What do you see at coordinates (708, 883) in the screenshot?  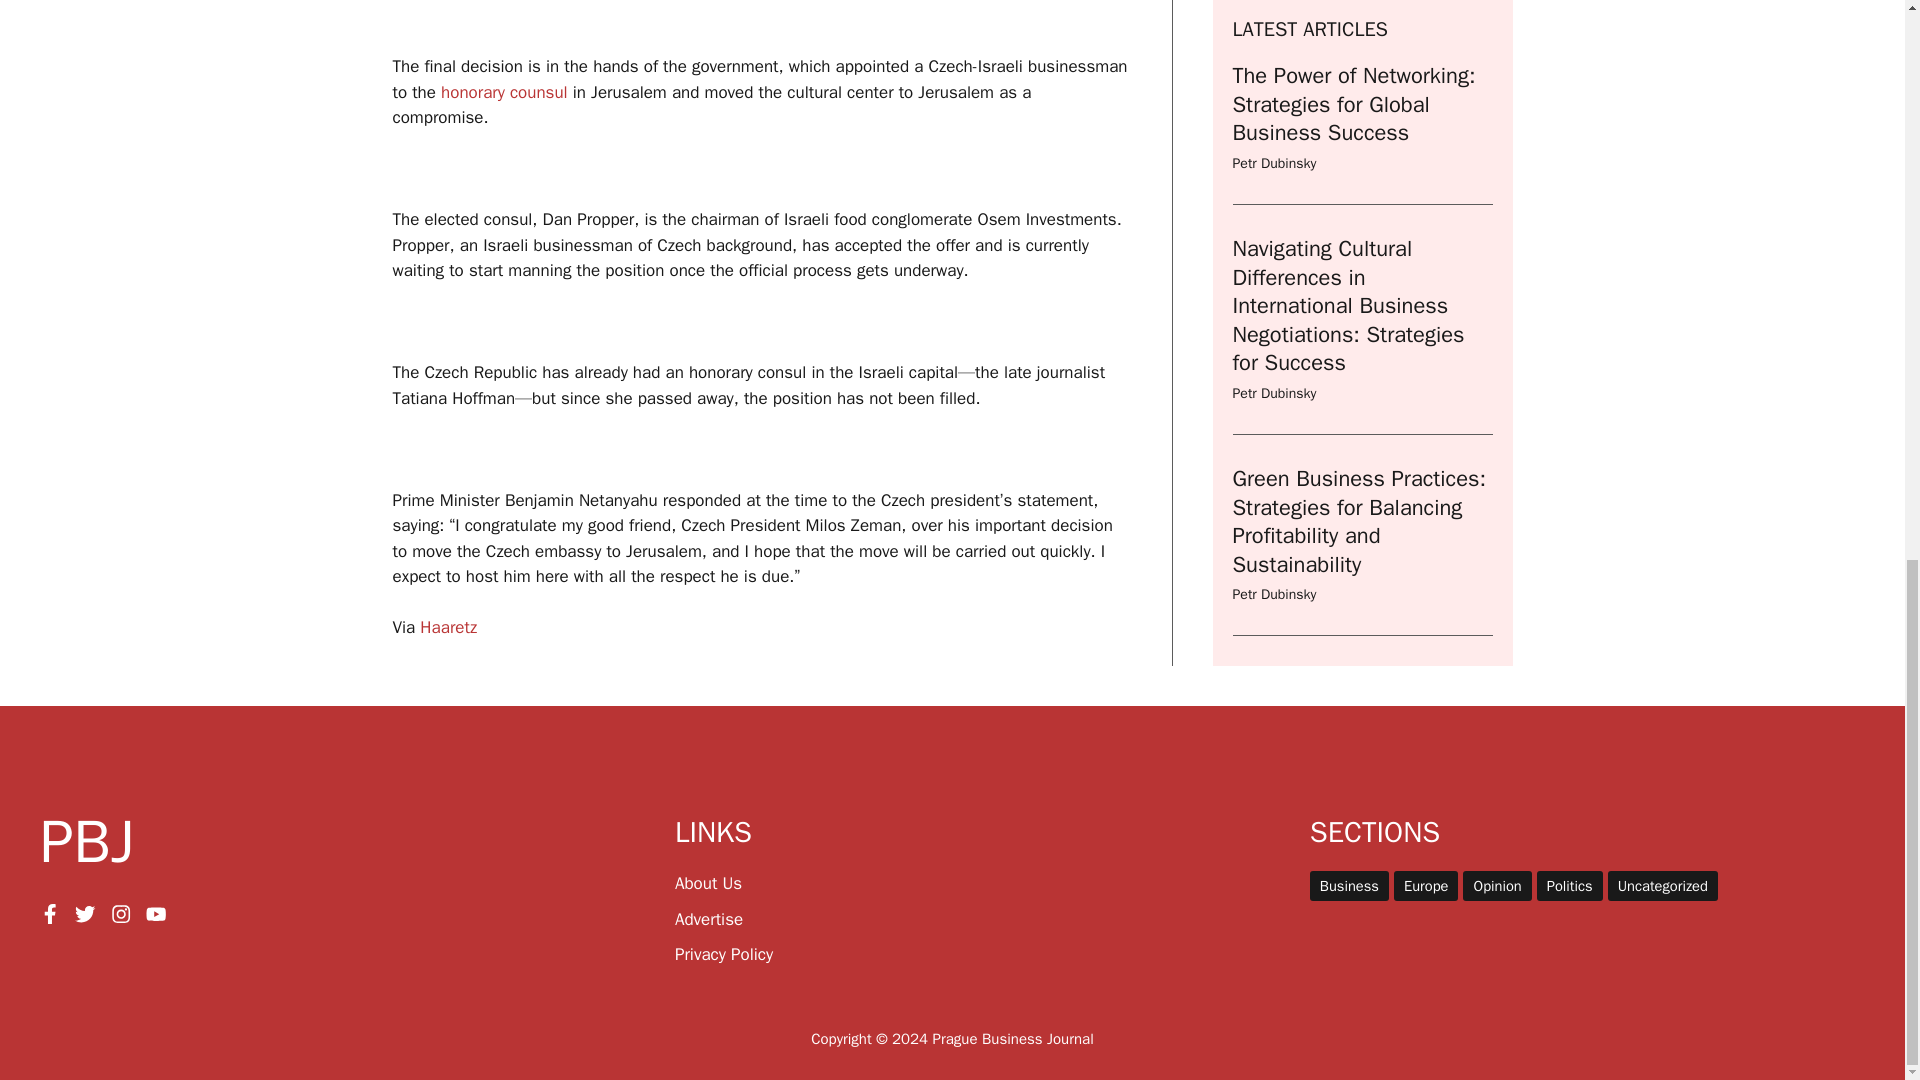 I see `About Us` at bounding box center [708, 883].